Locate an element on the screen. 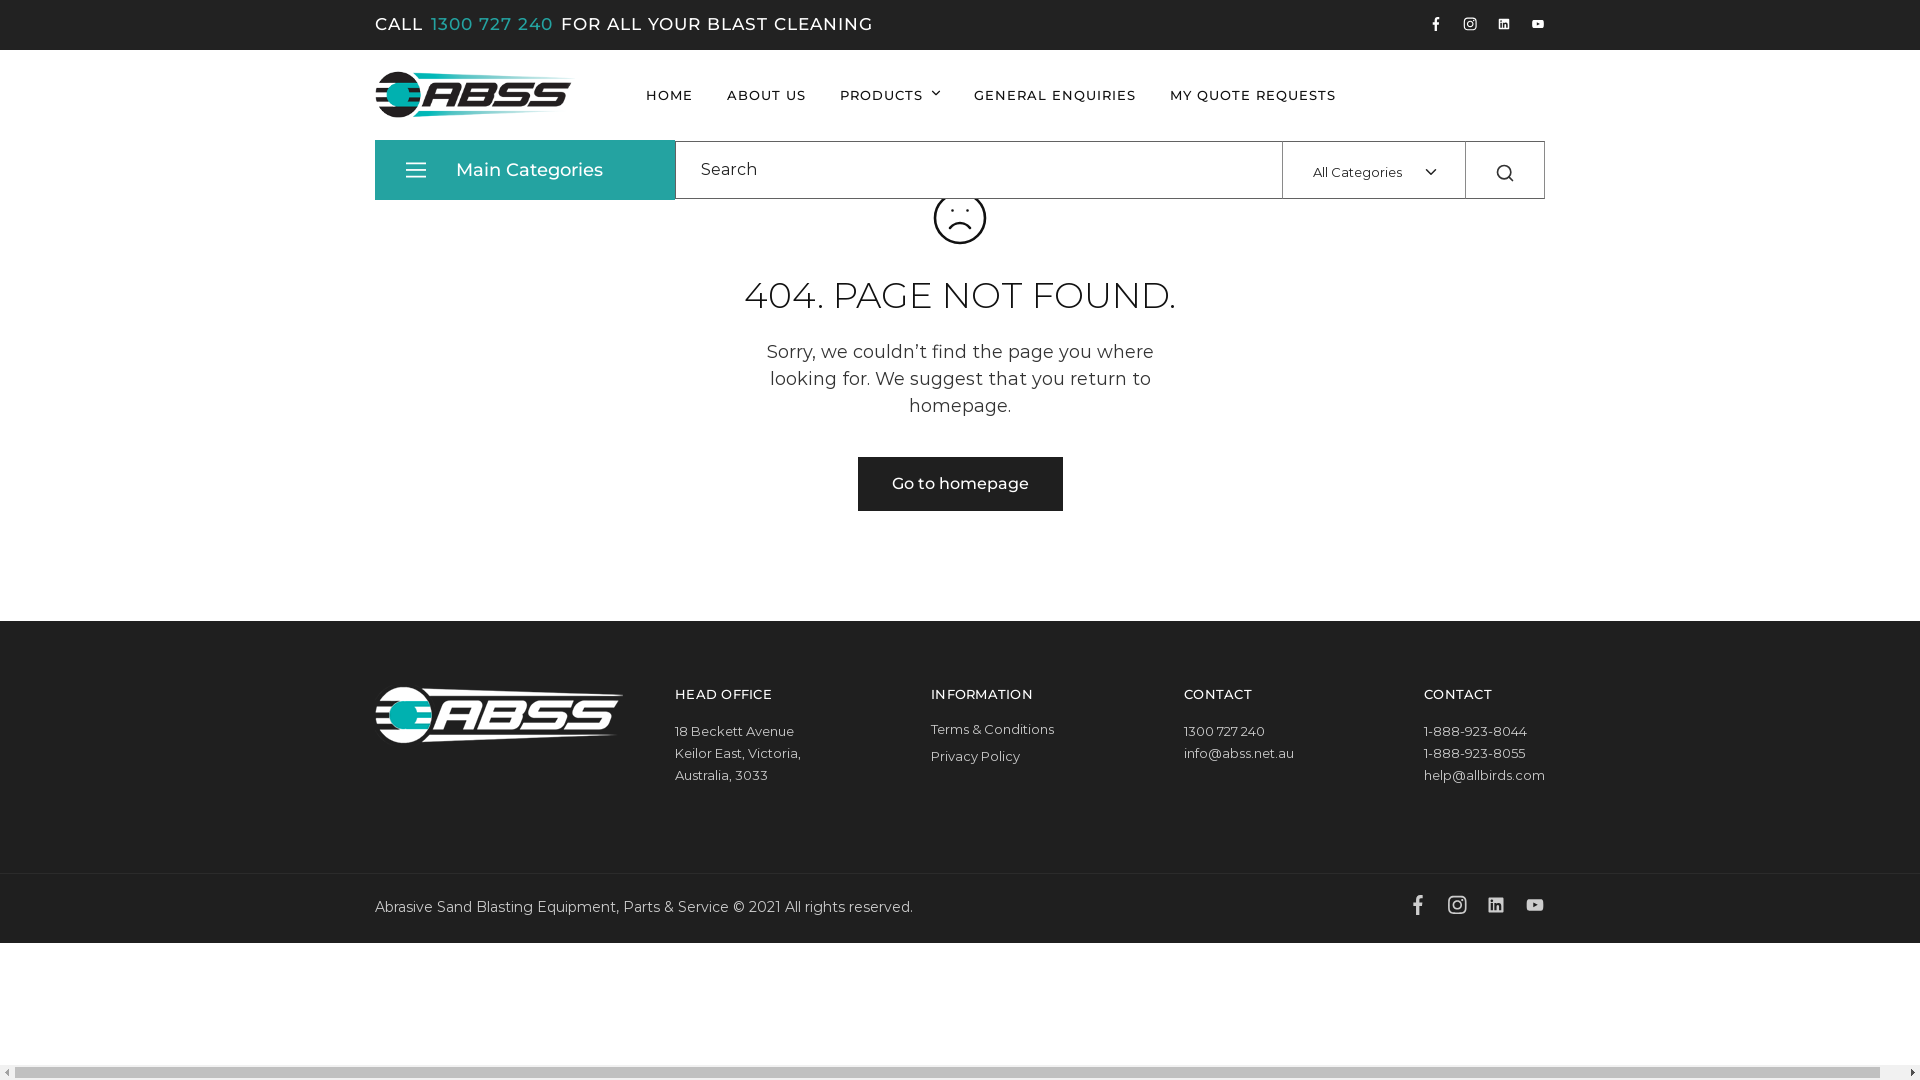  1300 727 240 is located at coordinates (492, 25).